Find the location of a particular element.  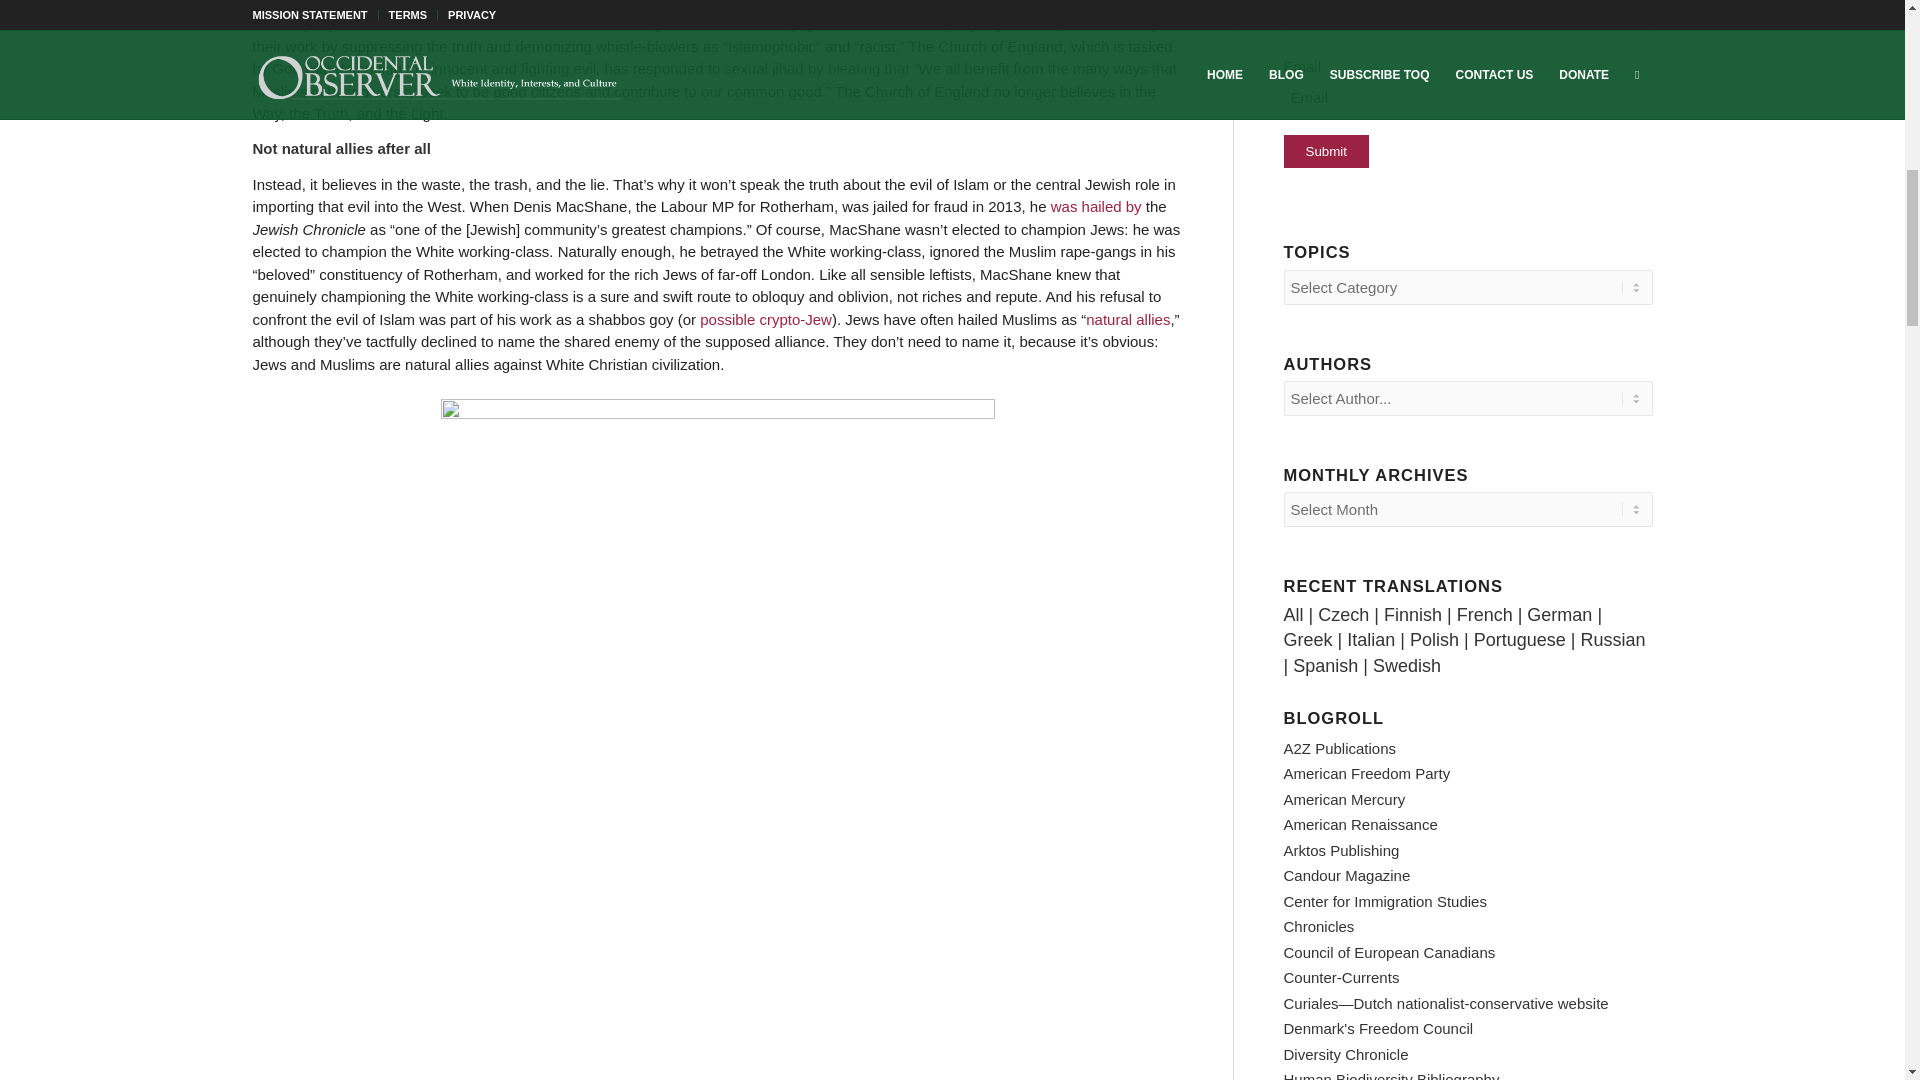

by bleating that is located at coordinates (859, 68).